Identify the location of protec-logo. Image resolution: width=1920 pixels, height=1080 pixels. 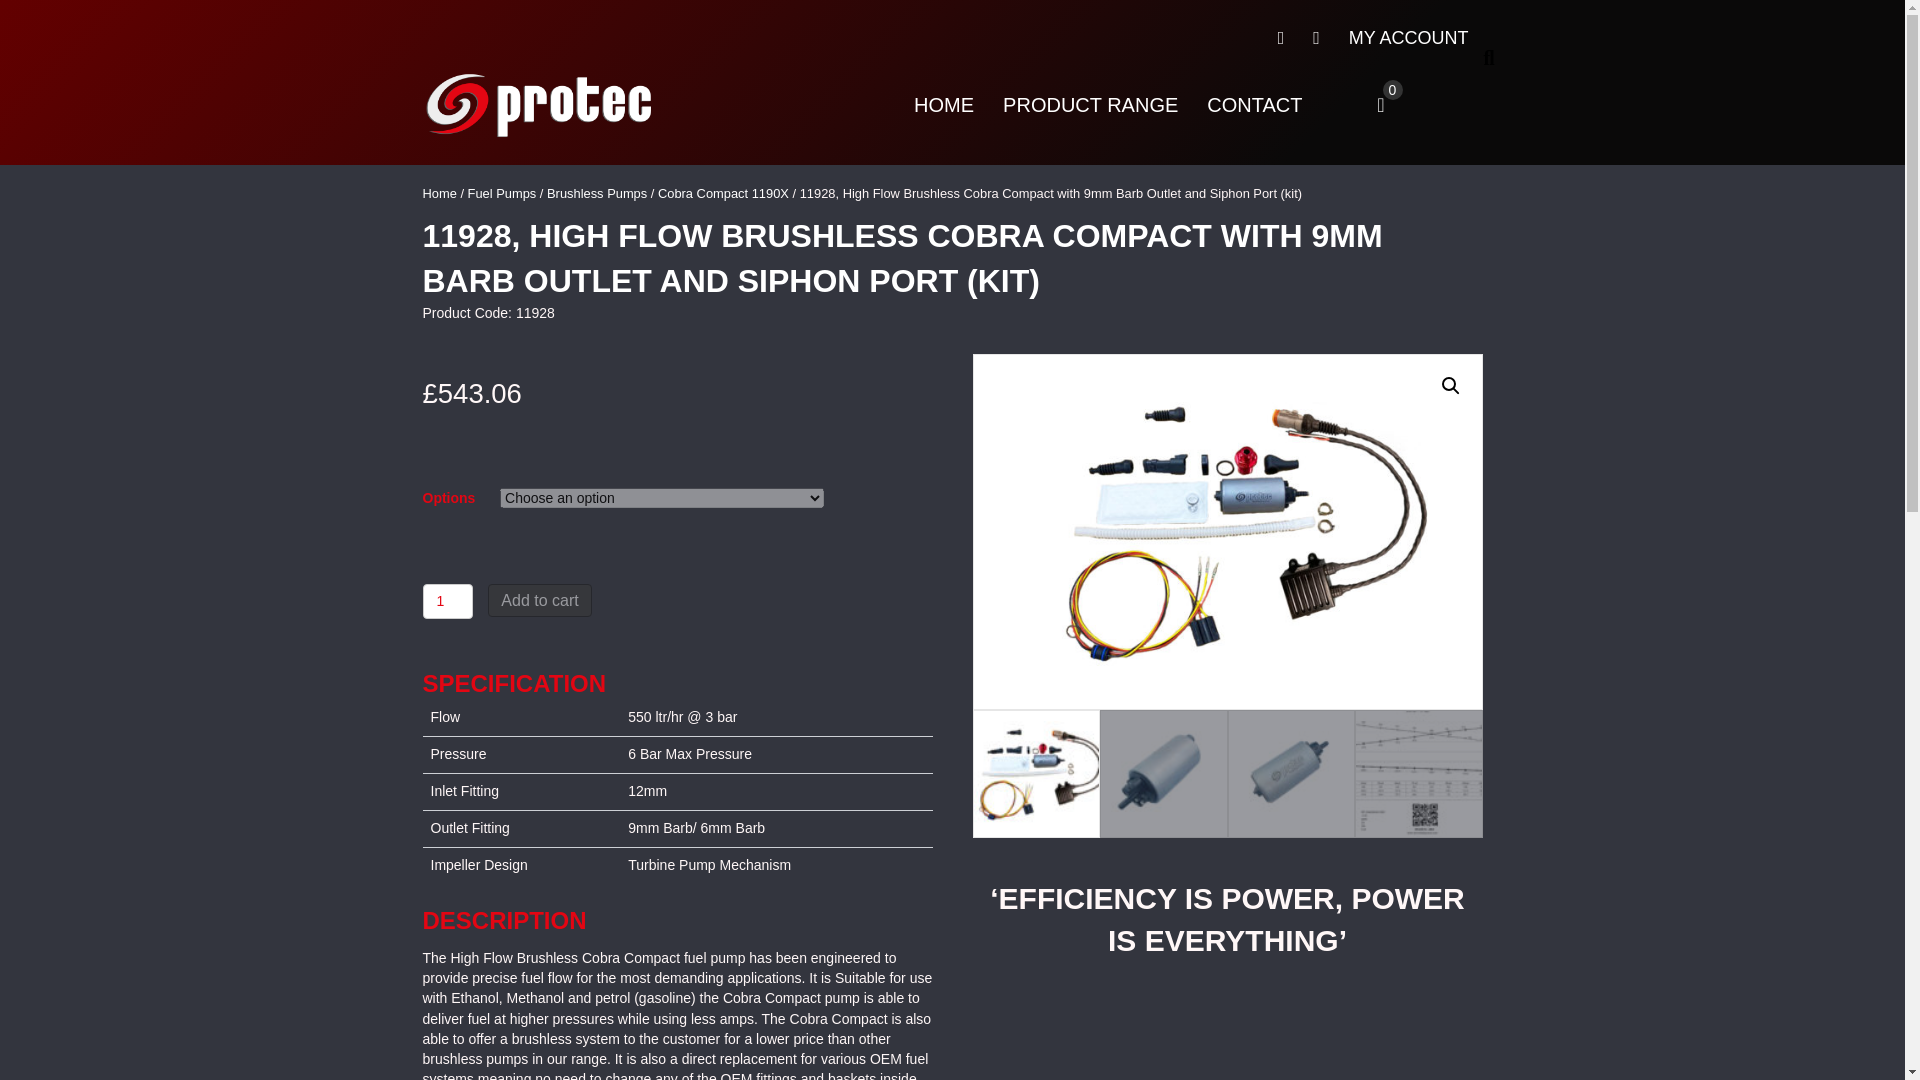
(539, 106).